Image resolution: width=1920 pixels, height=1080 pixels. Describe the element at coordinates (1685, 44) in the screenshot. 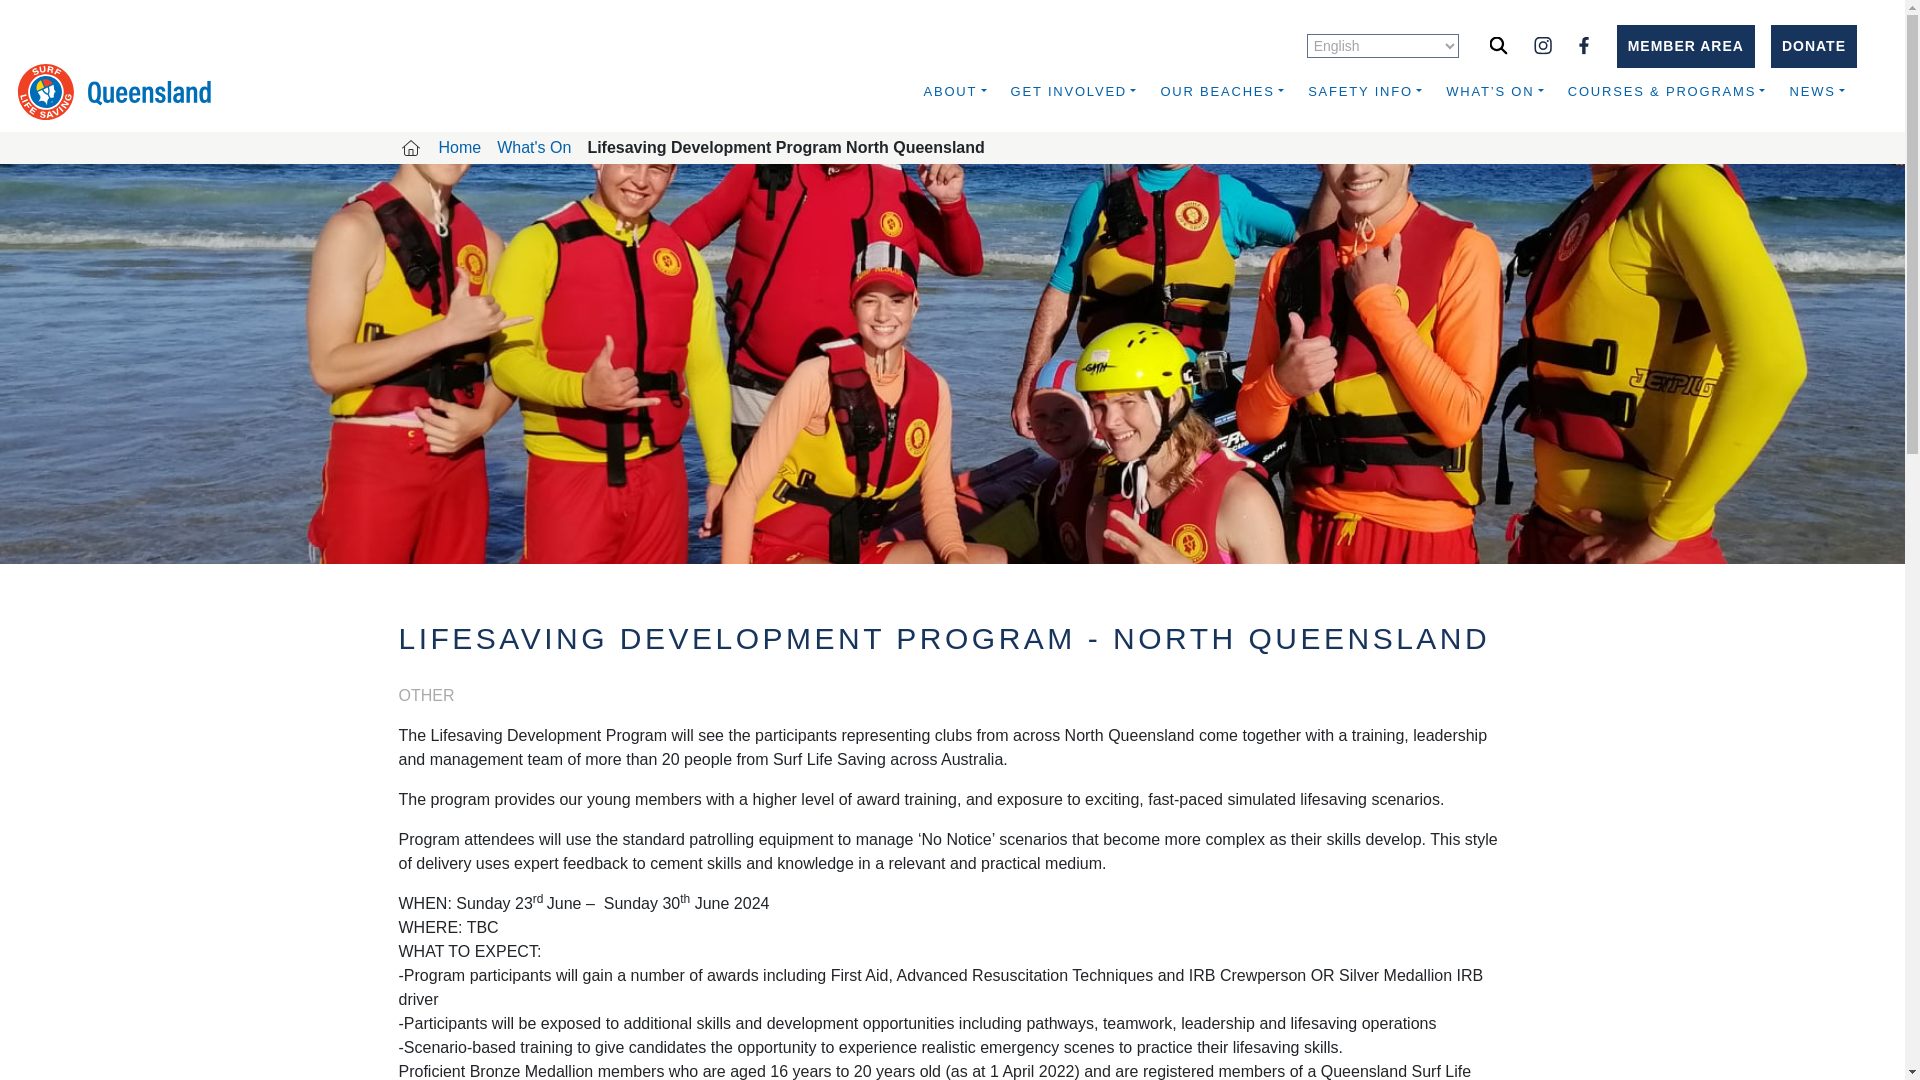

I see `Member Area` at that location.